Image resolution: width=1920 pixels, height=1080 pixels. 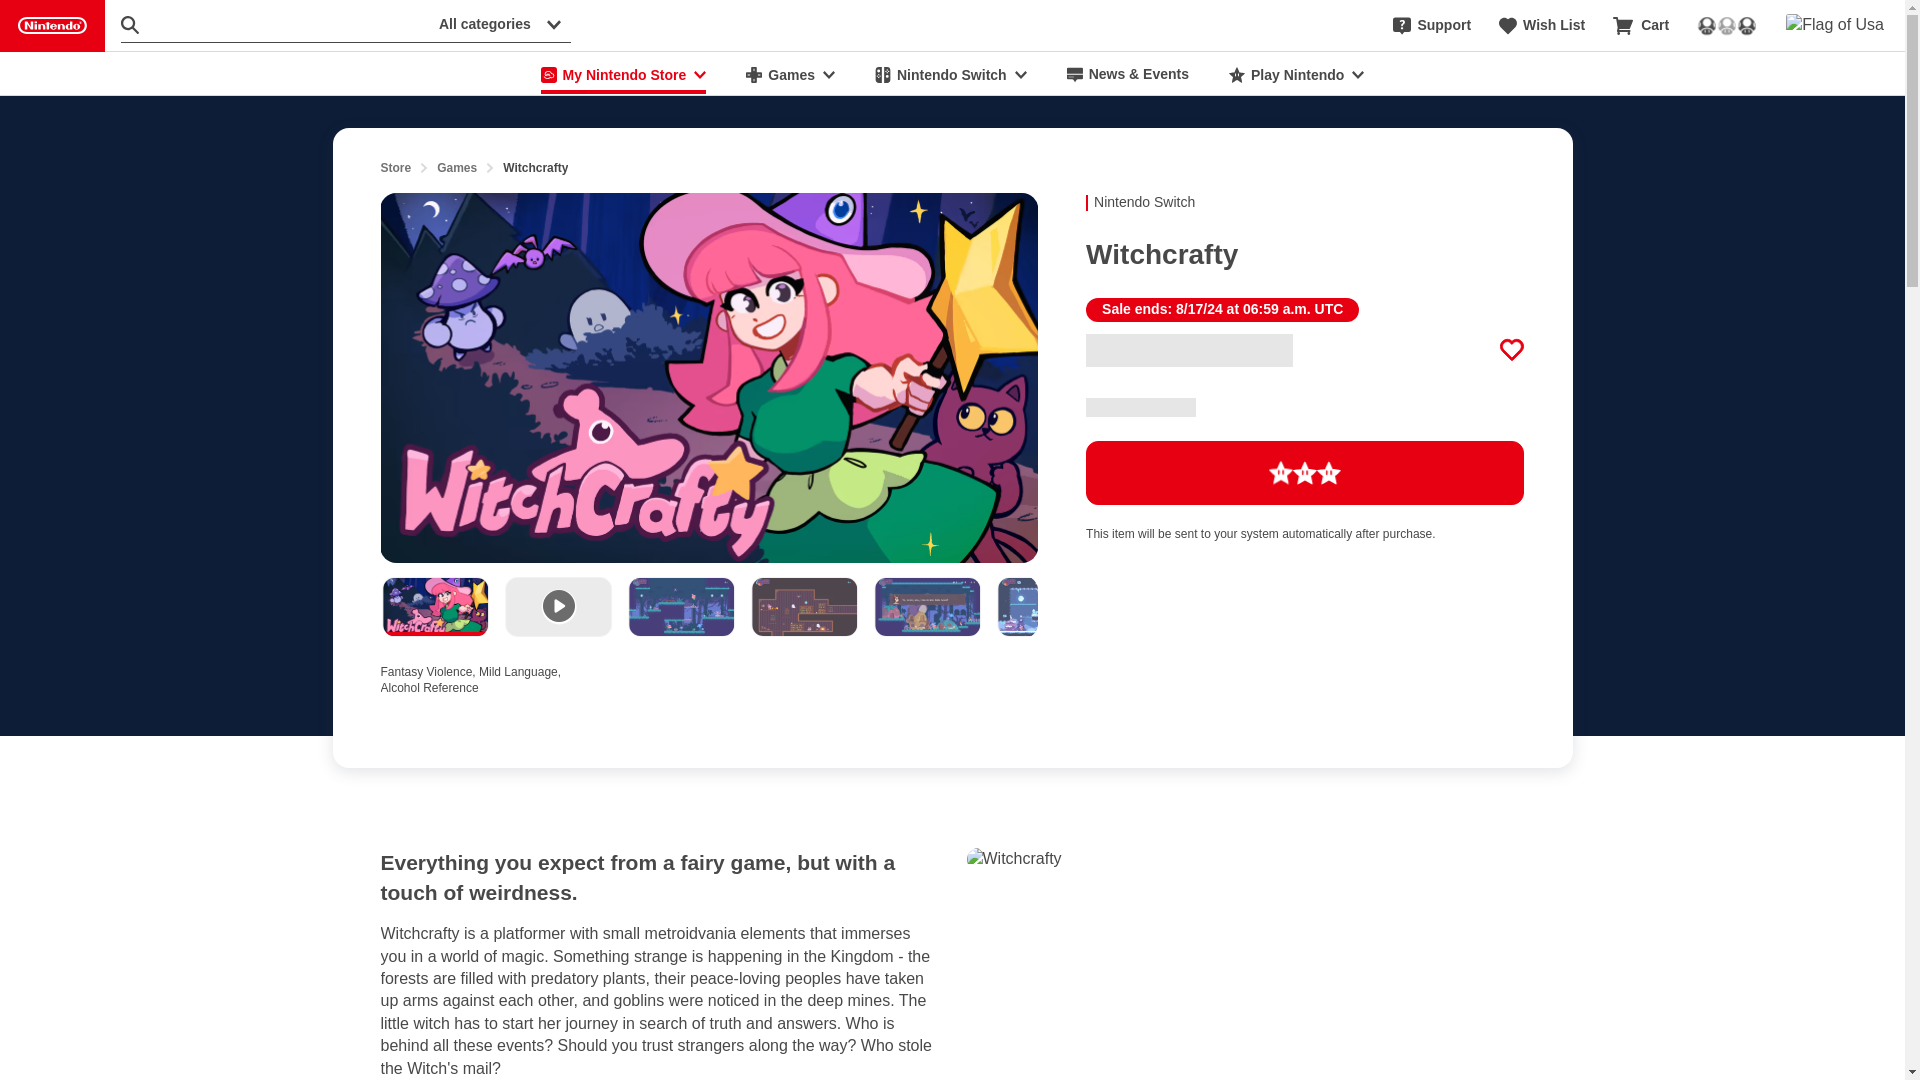 I want to click on Games, so click(x=790, y=74).